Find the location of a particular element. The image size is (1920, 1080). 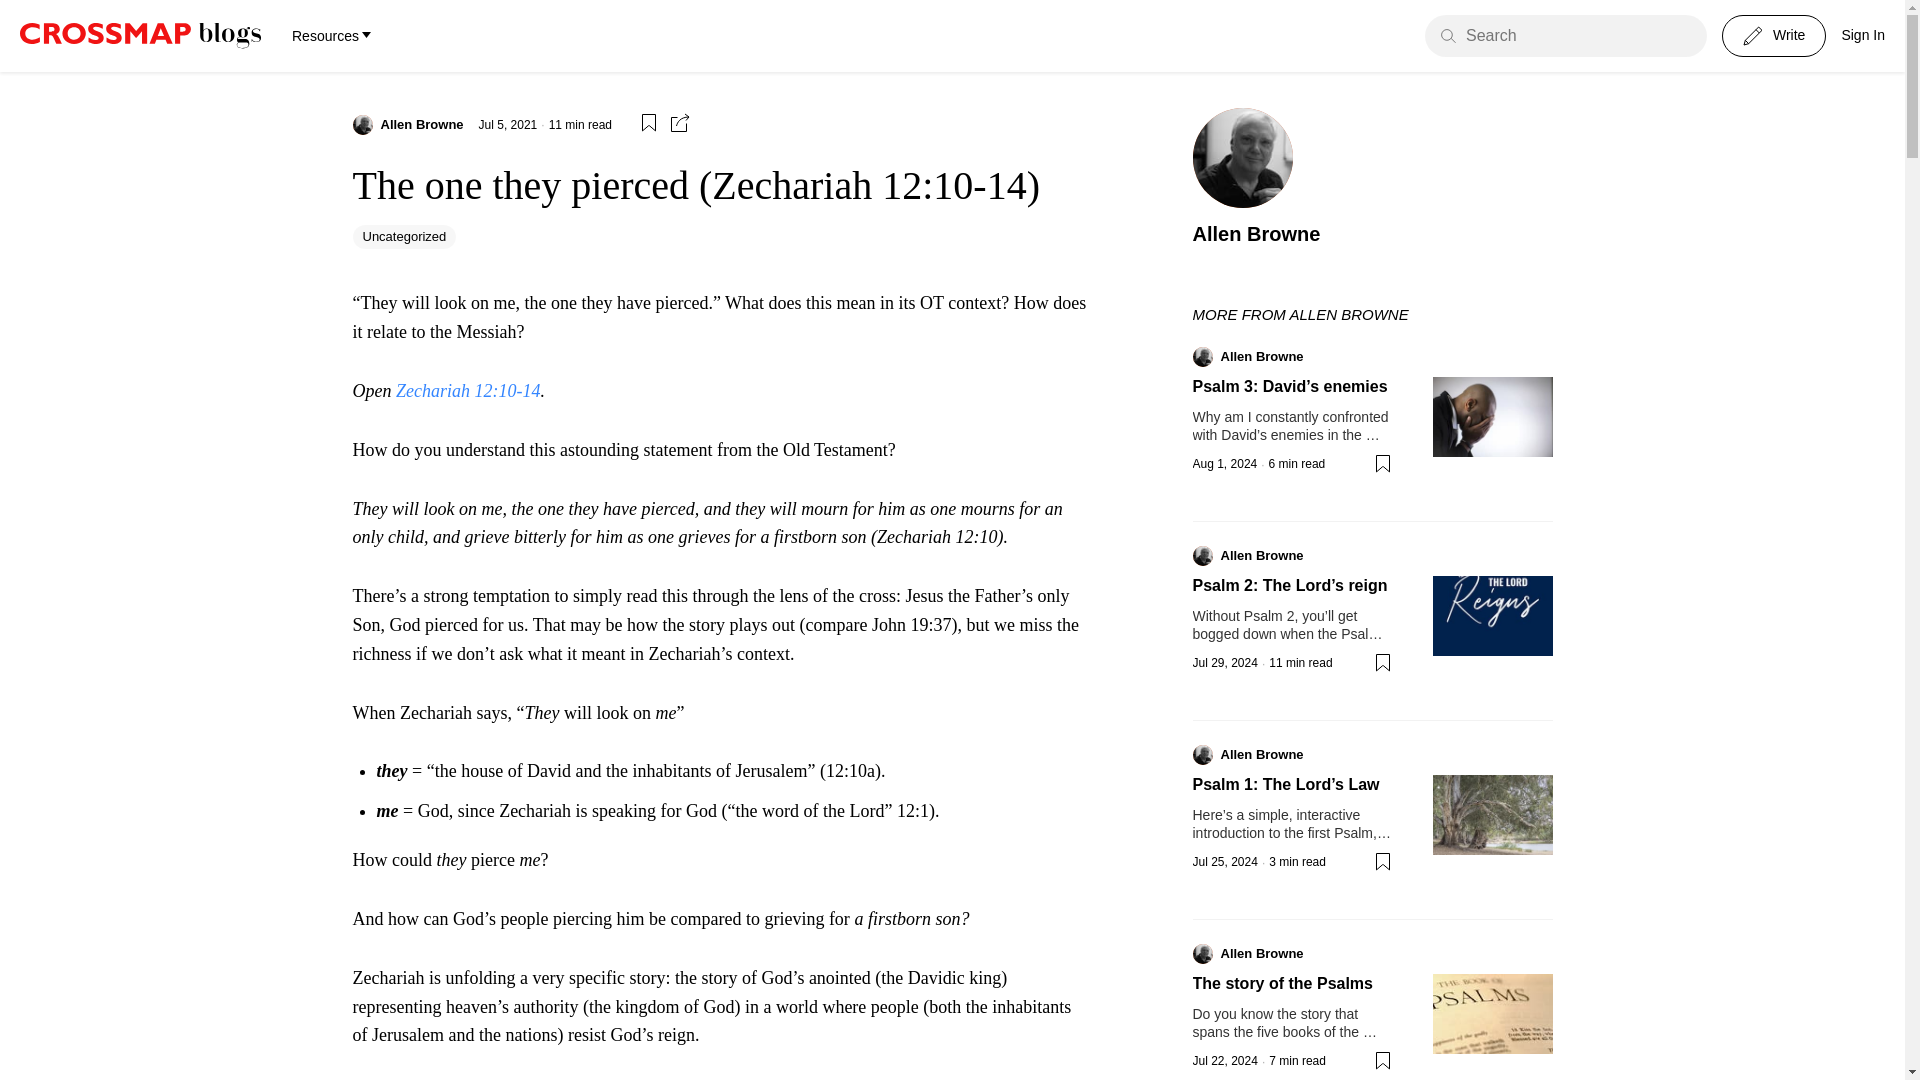

Uncategorized is located at coordinates (404, 236).